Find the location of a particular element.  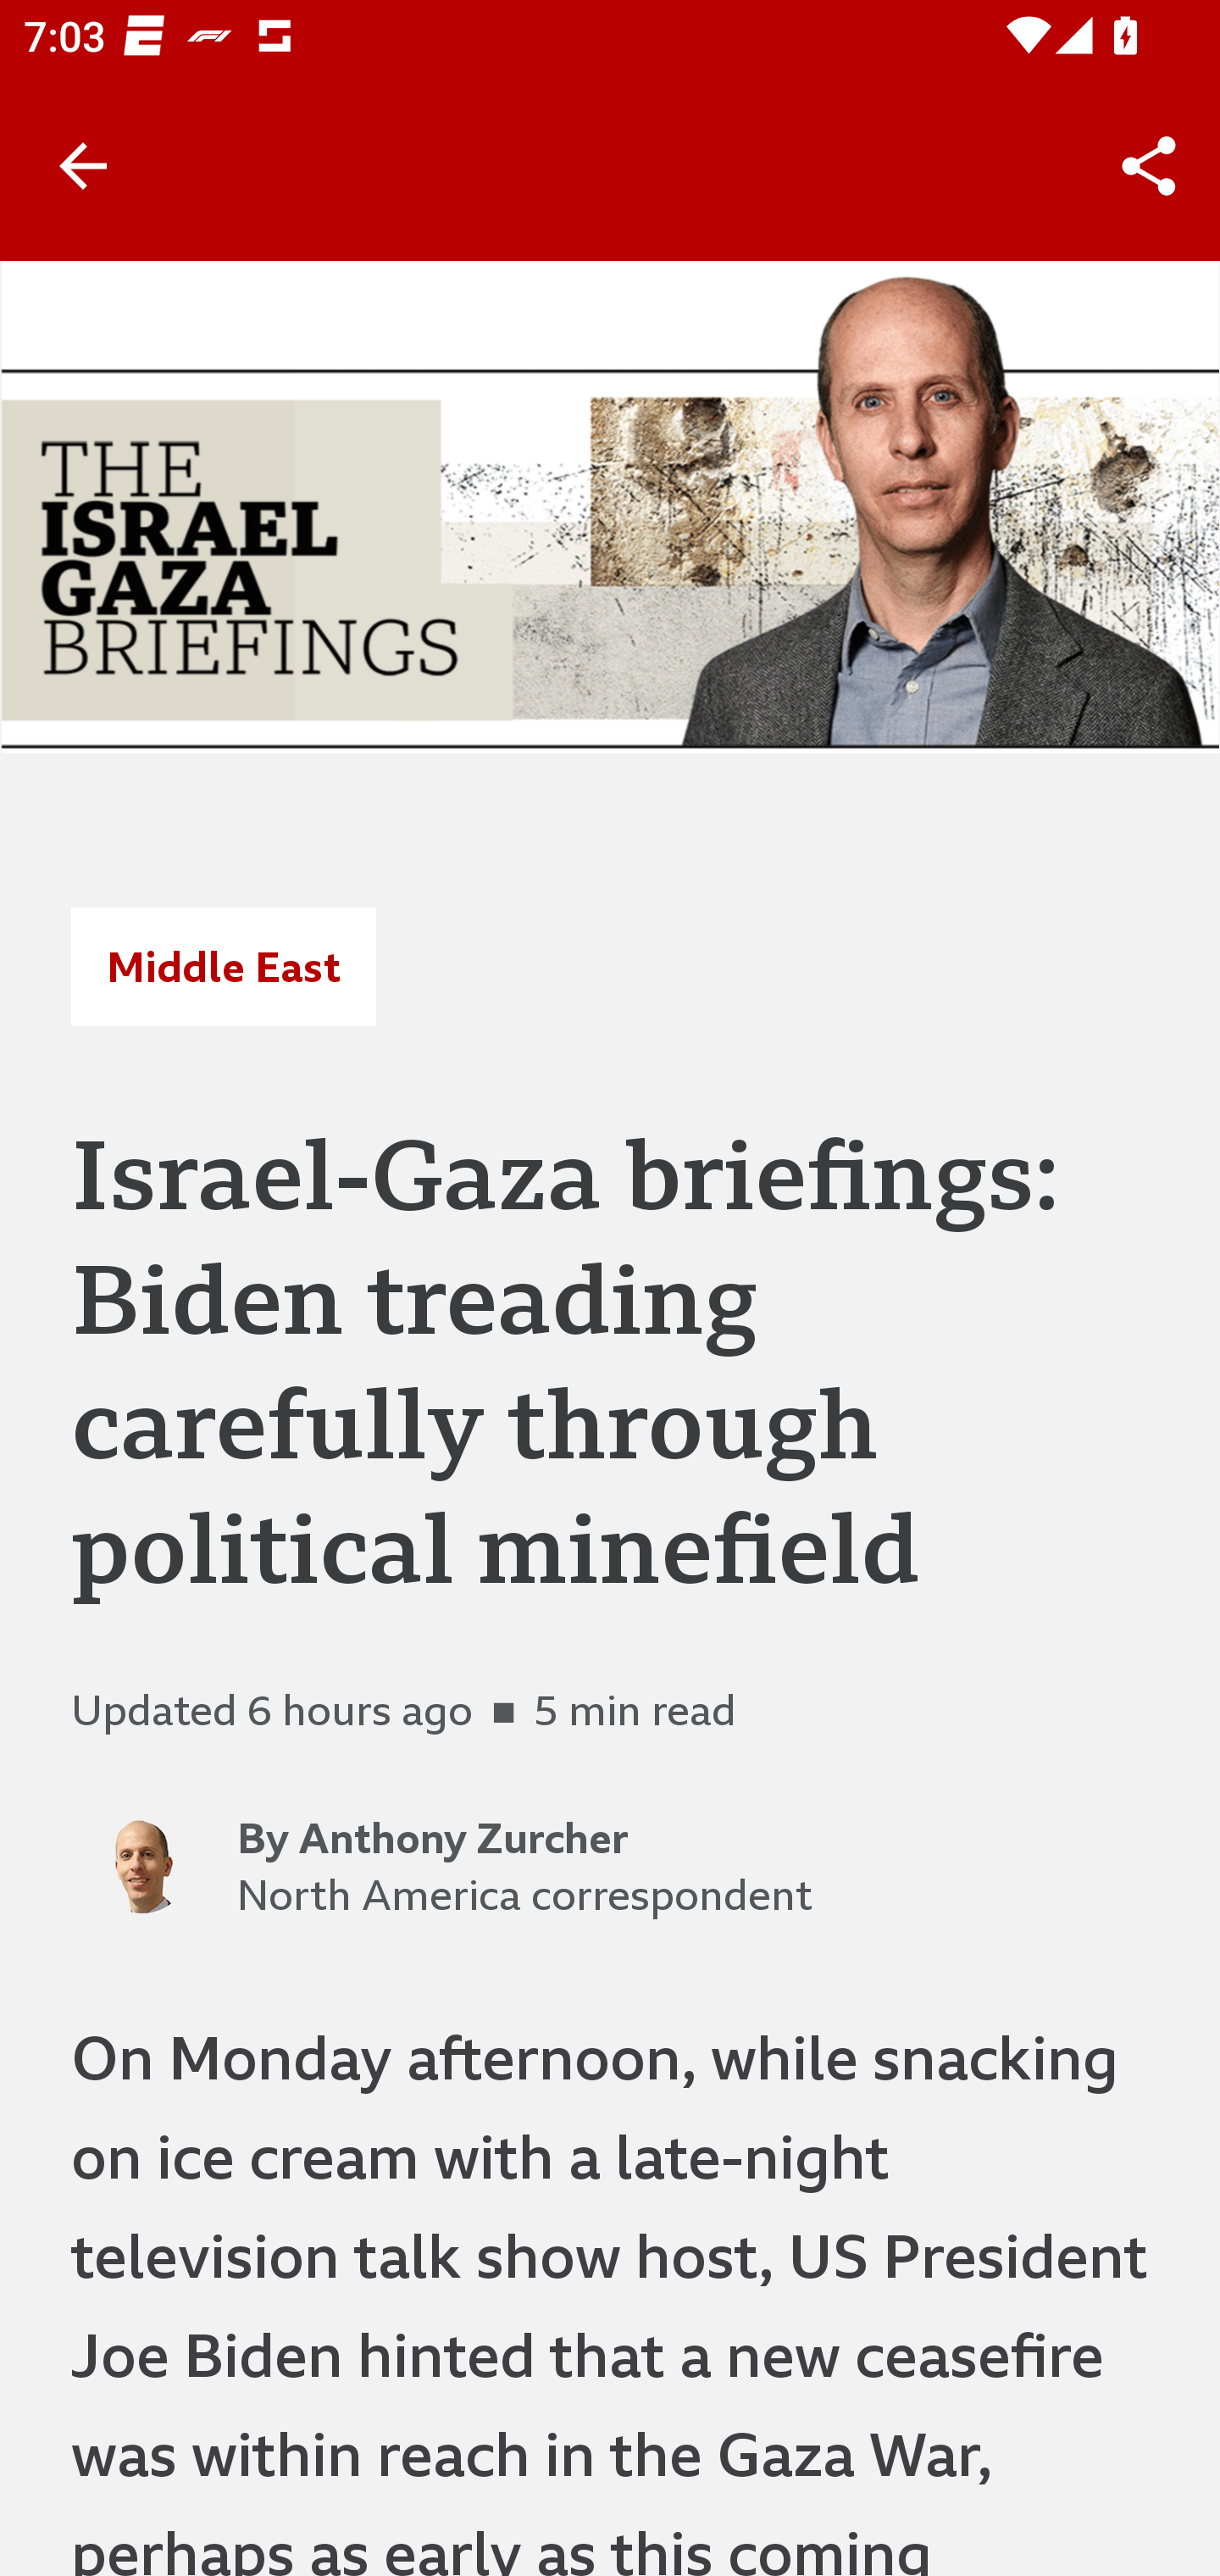

Share is located at coordinates (1149, 166).